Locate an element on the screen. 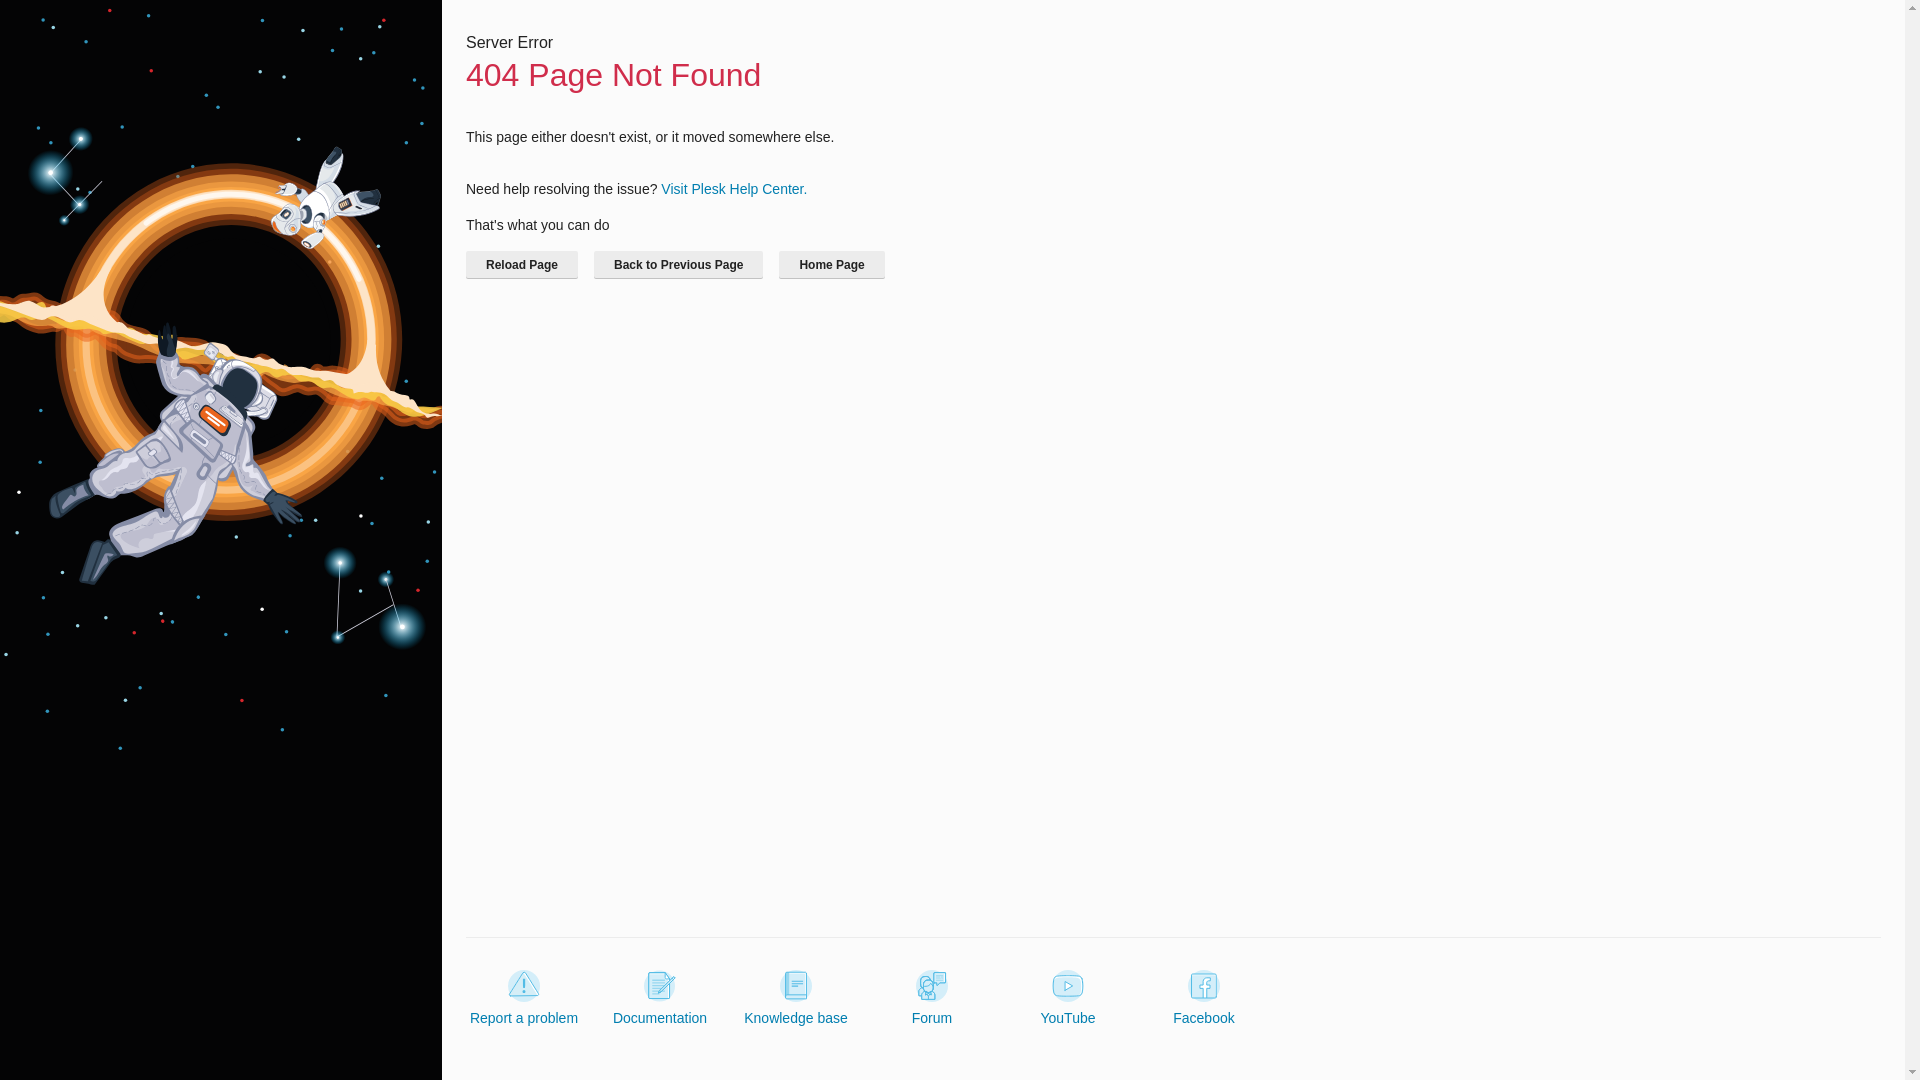  Back to Previous Page is located at coordinates (678, 264).